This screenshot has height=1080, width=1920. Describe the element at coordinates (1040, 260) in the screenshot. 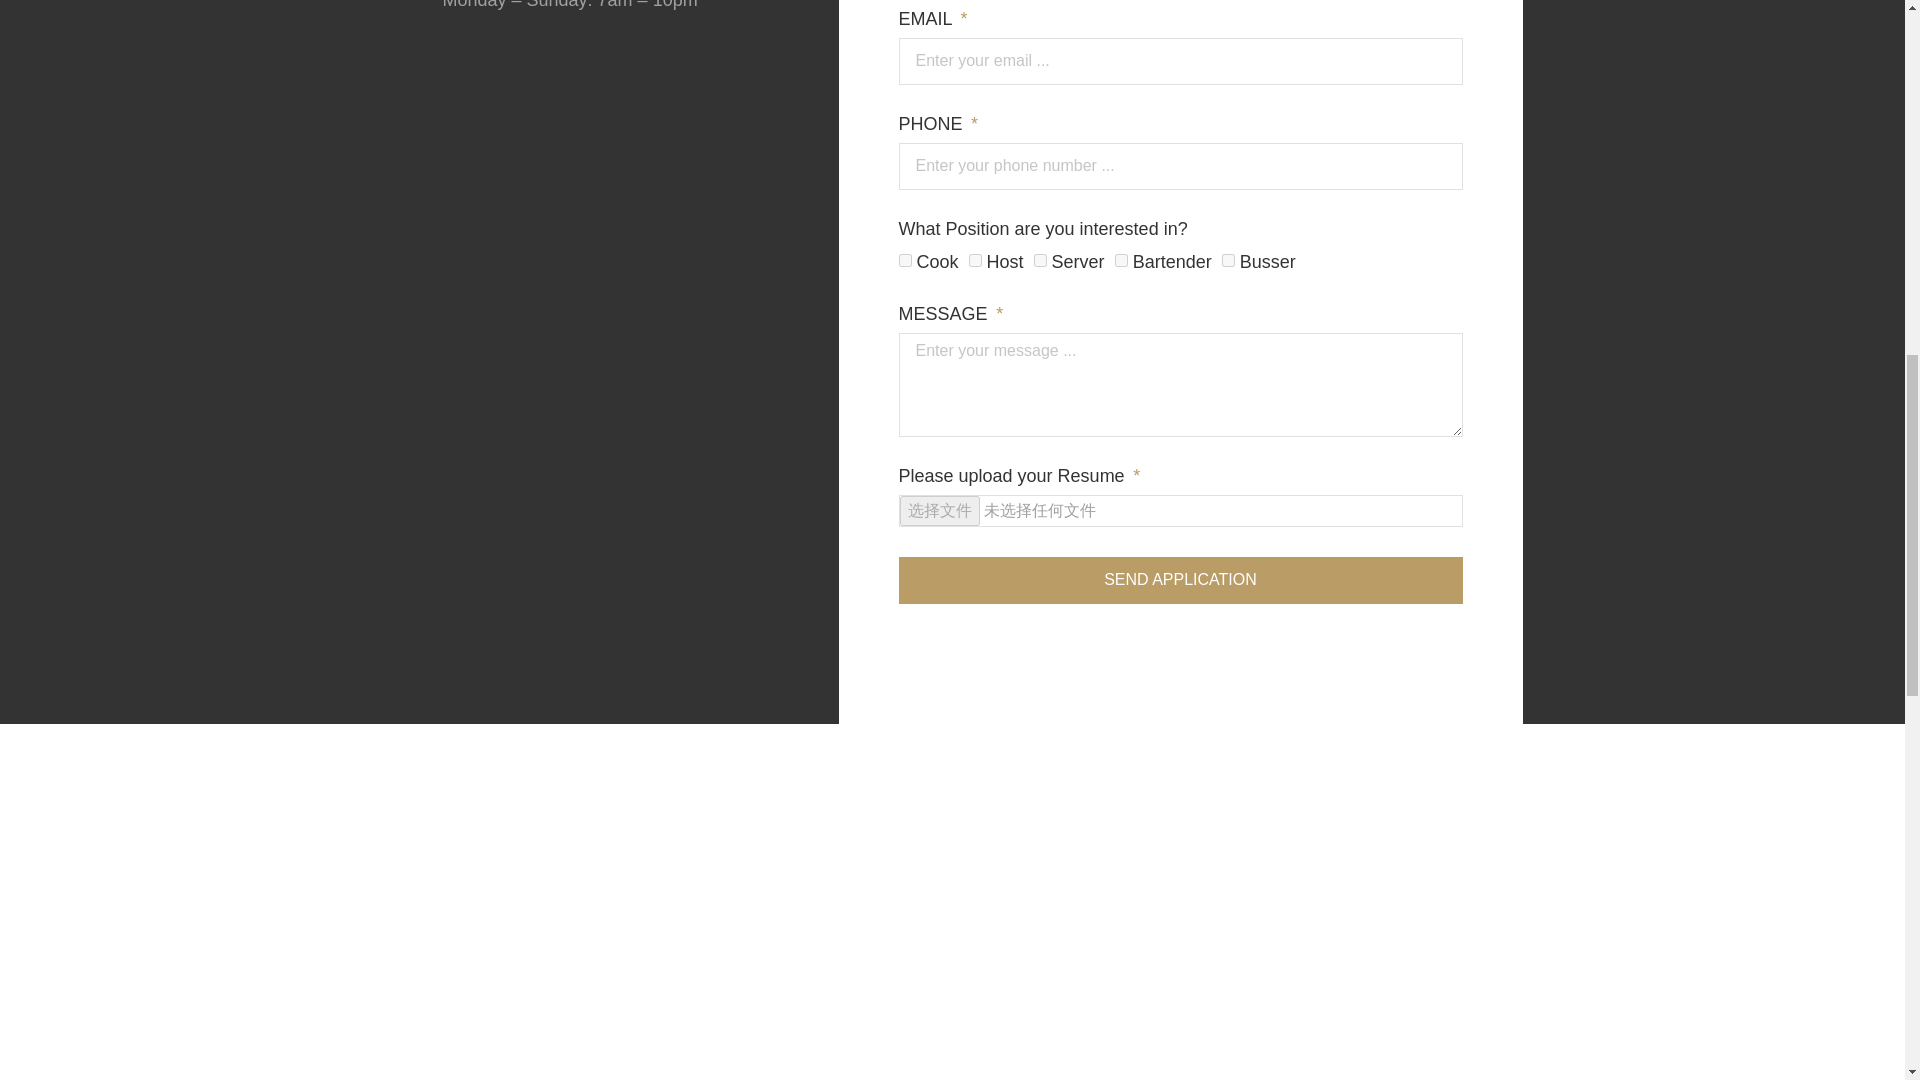

I see `Server` at that location.